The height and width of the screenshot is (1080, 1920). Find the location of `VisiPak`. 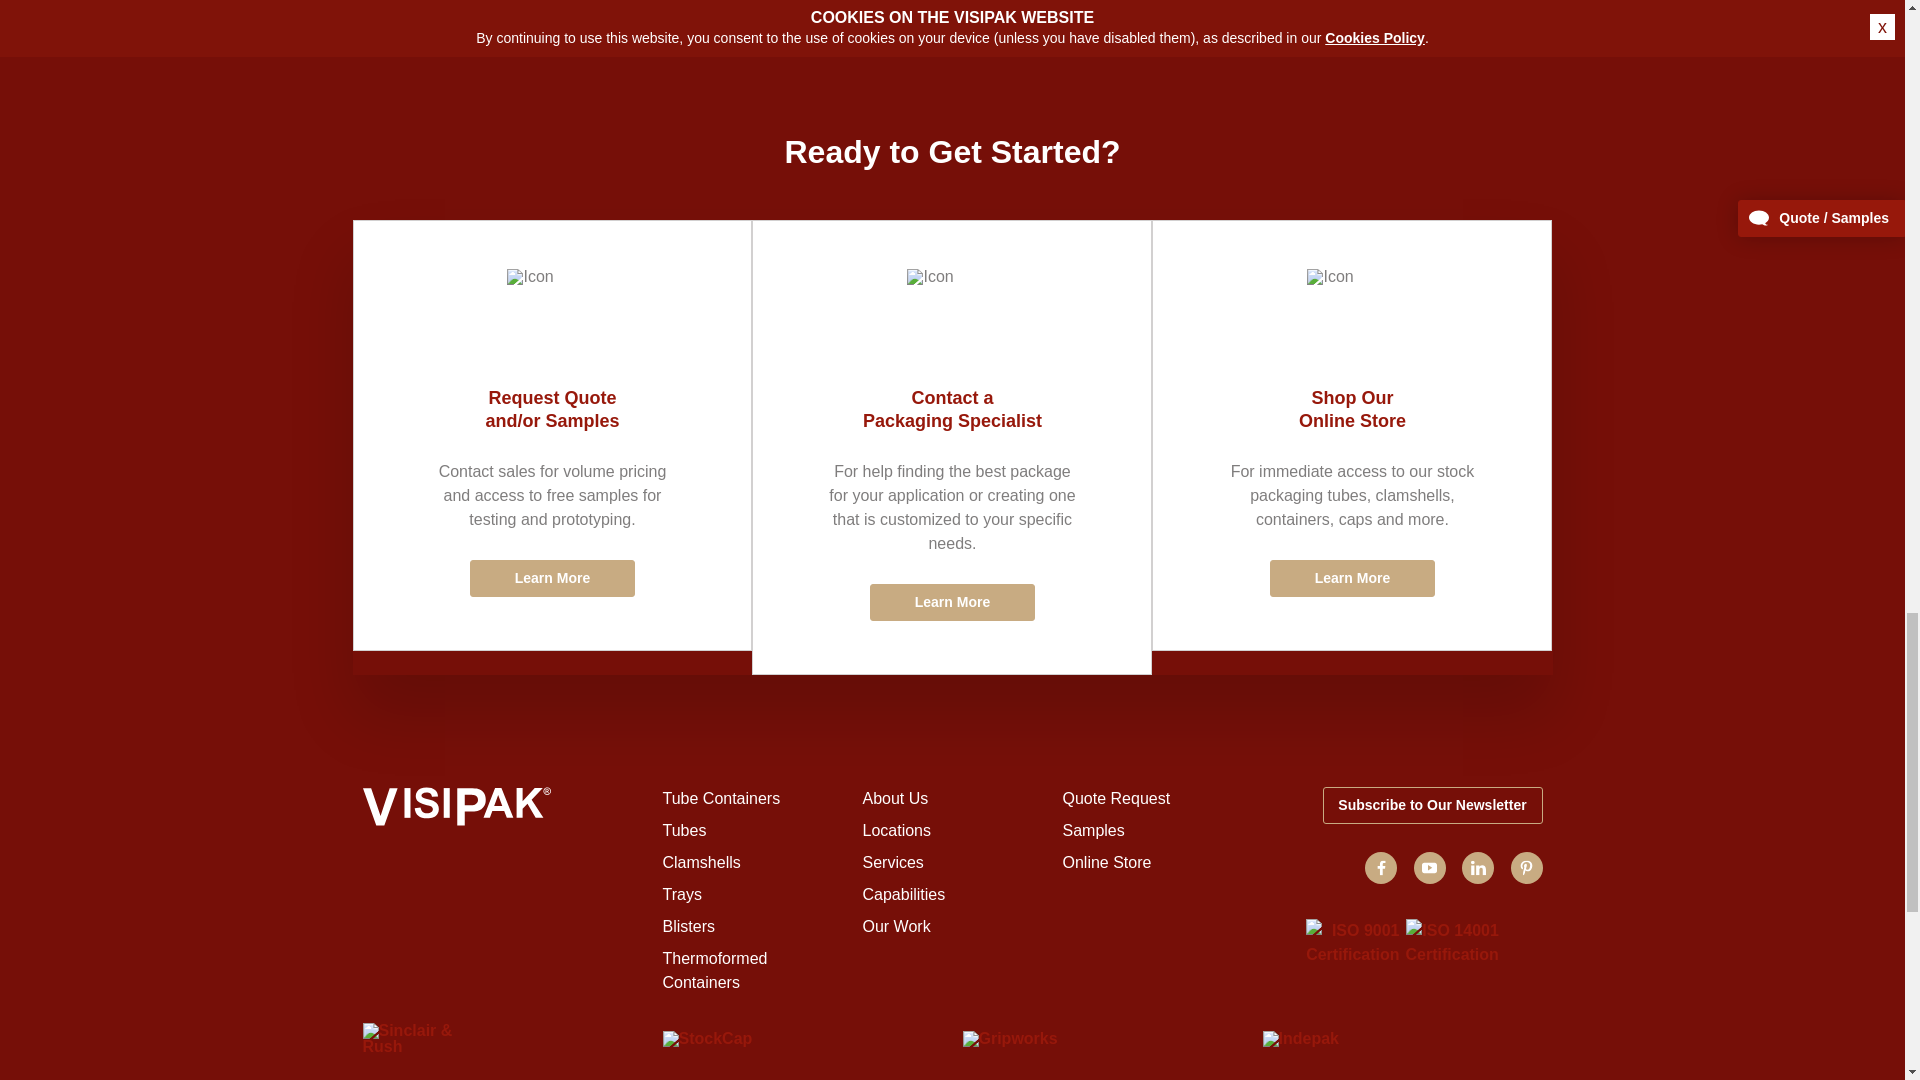

VisiPak is located at coordinates (502, 810).